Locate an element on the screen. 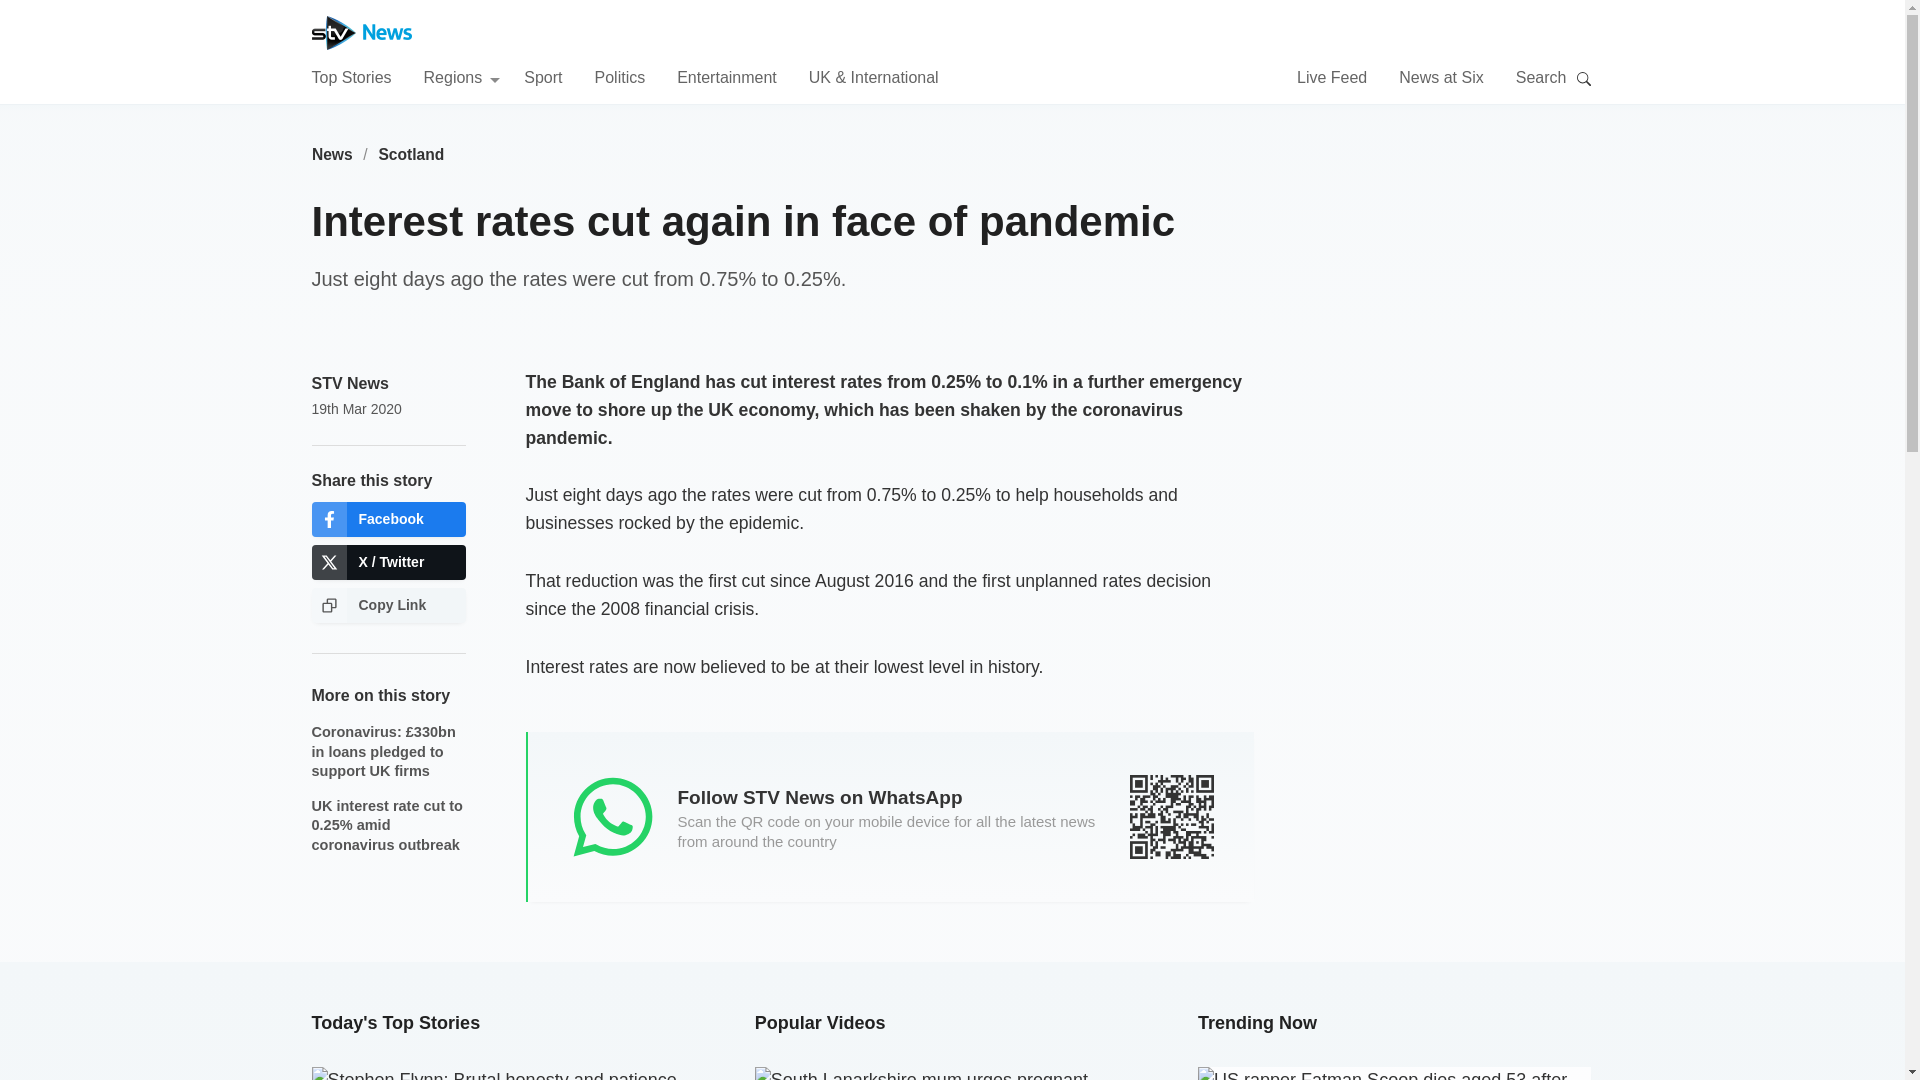 The width and height of the screenshot is (1920, 1080). News at Six is located at coordinates (1440, 76).